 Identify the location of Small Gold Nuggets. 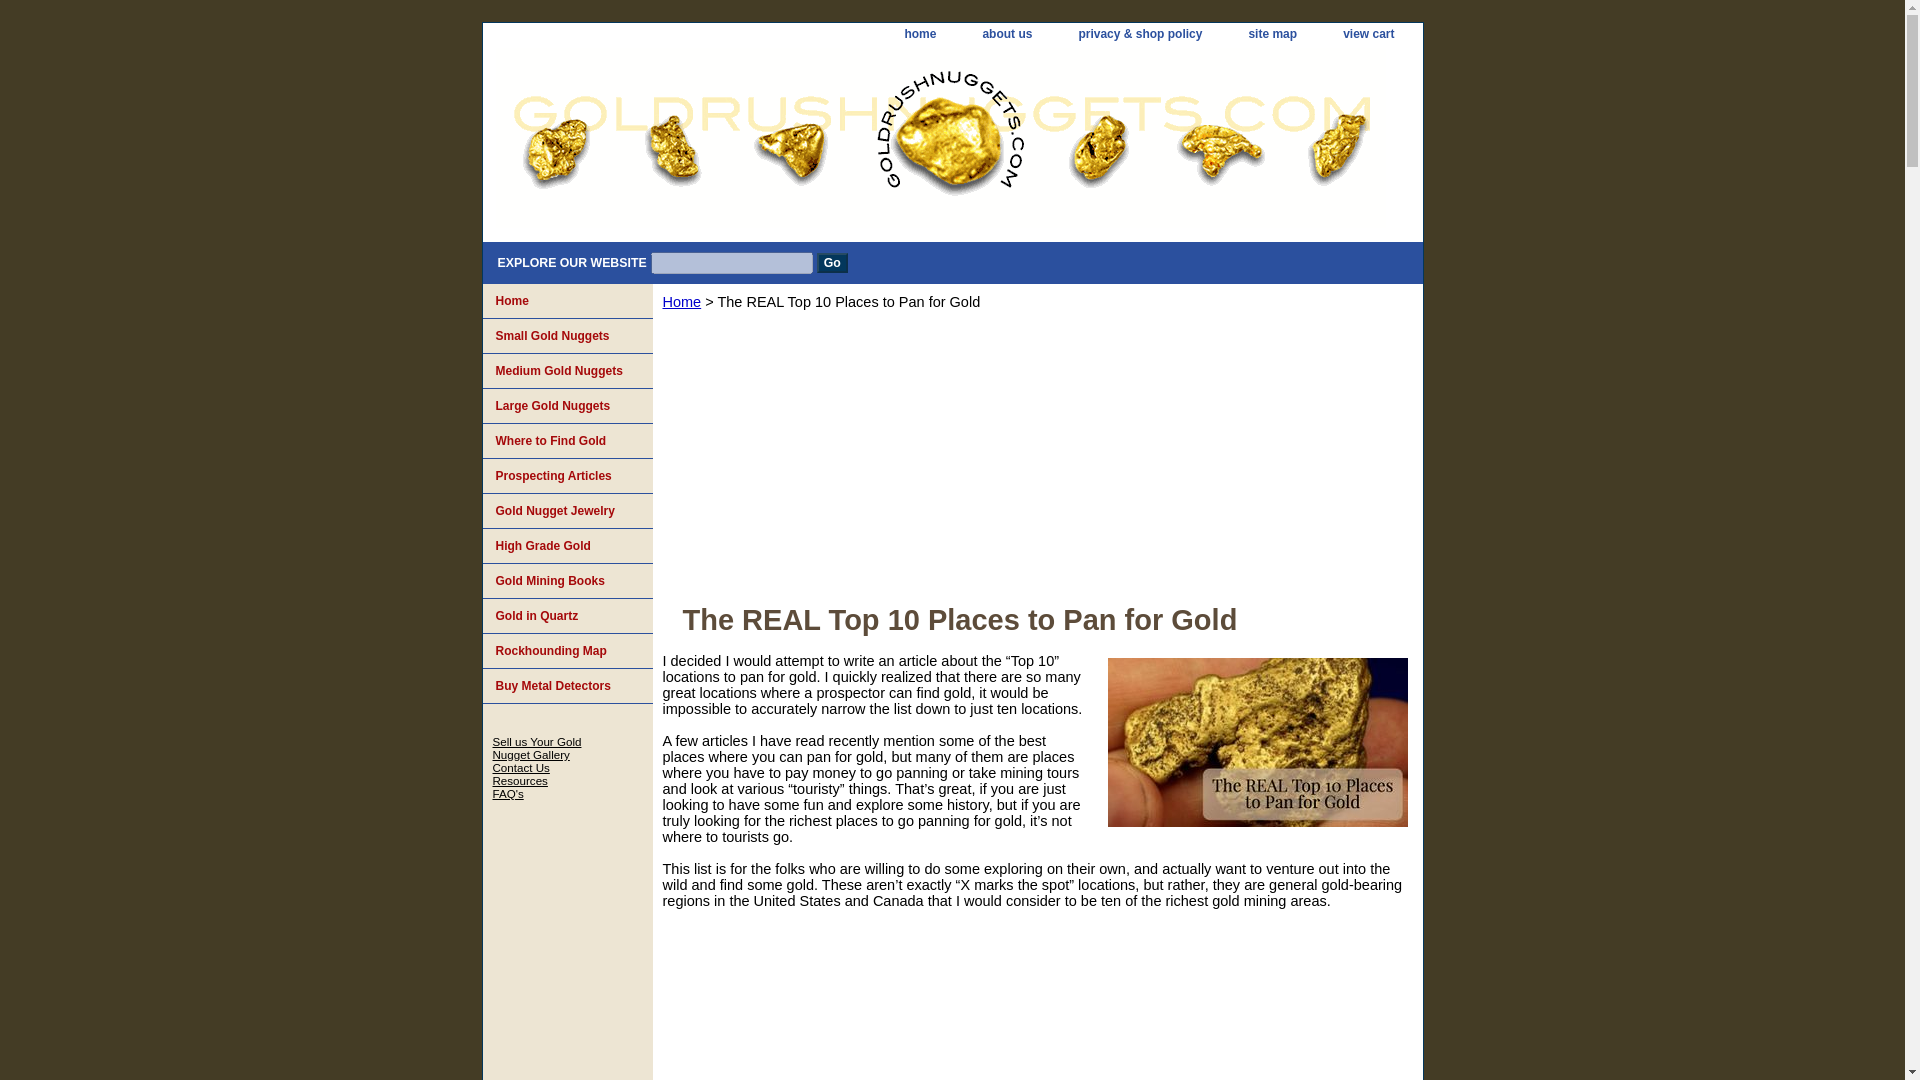
(566, 336).